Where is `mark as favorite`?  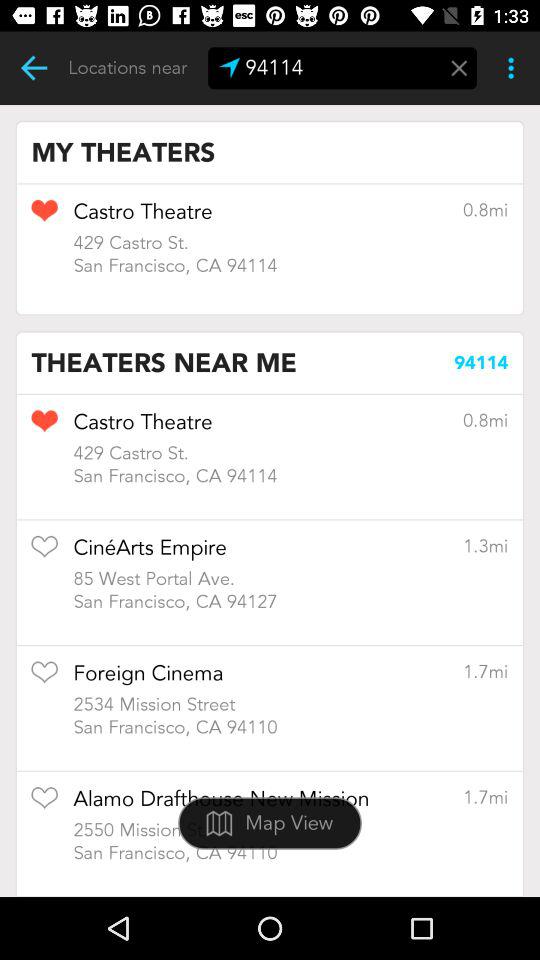
mark as favorite is located at coordinates (44, 553).